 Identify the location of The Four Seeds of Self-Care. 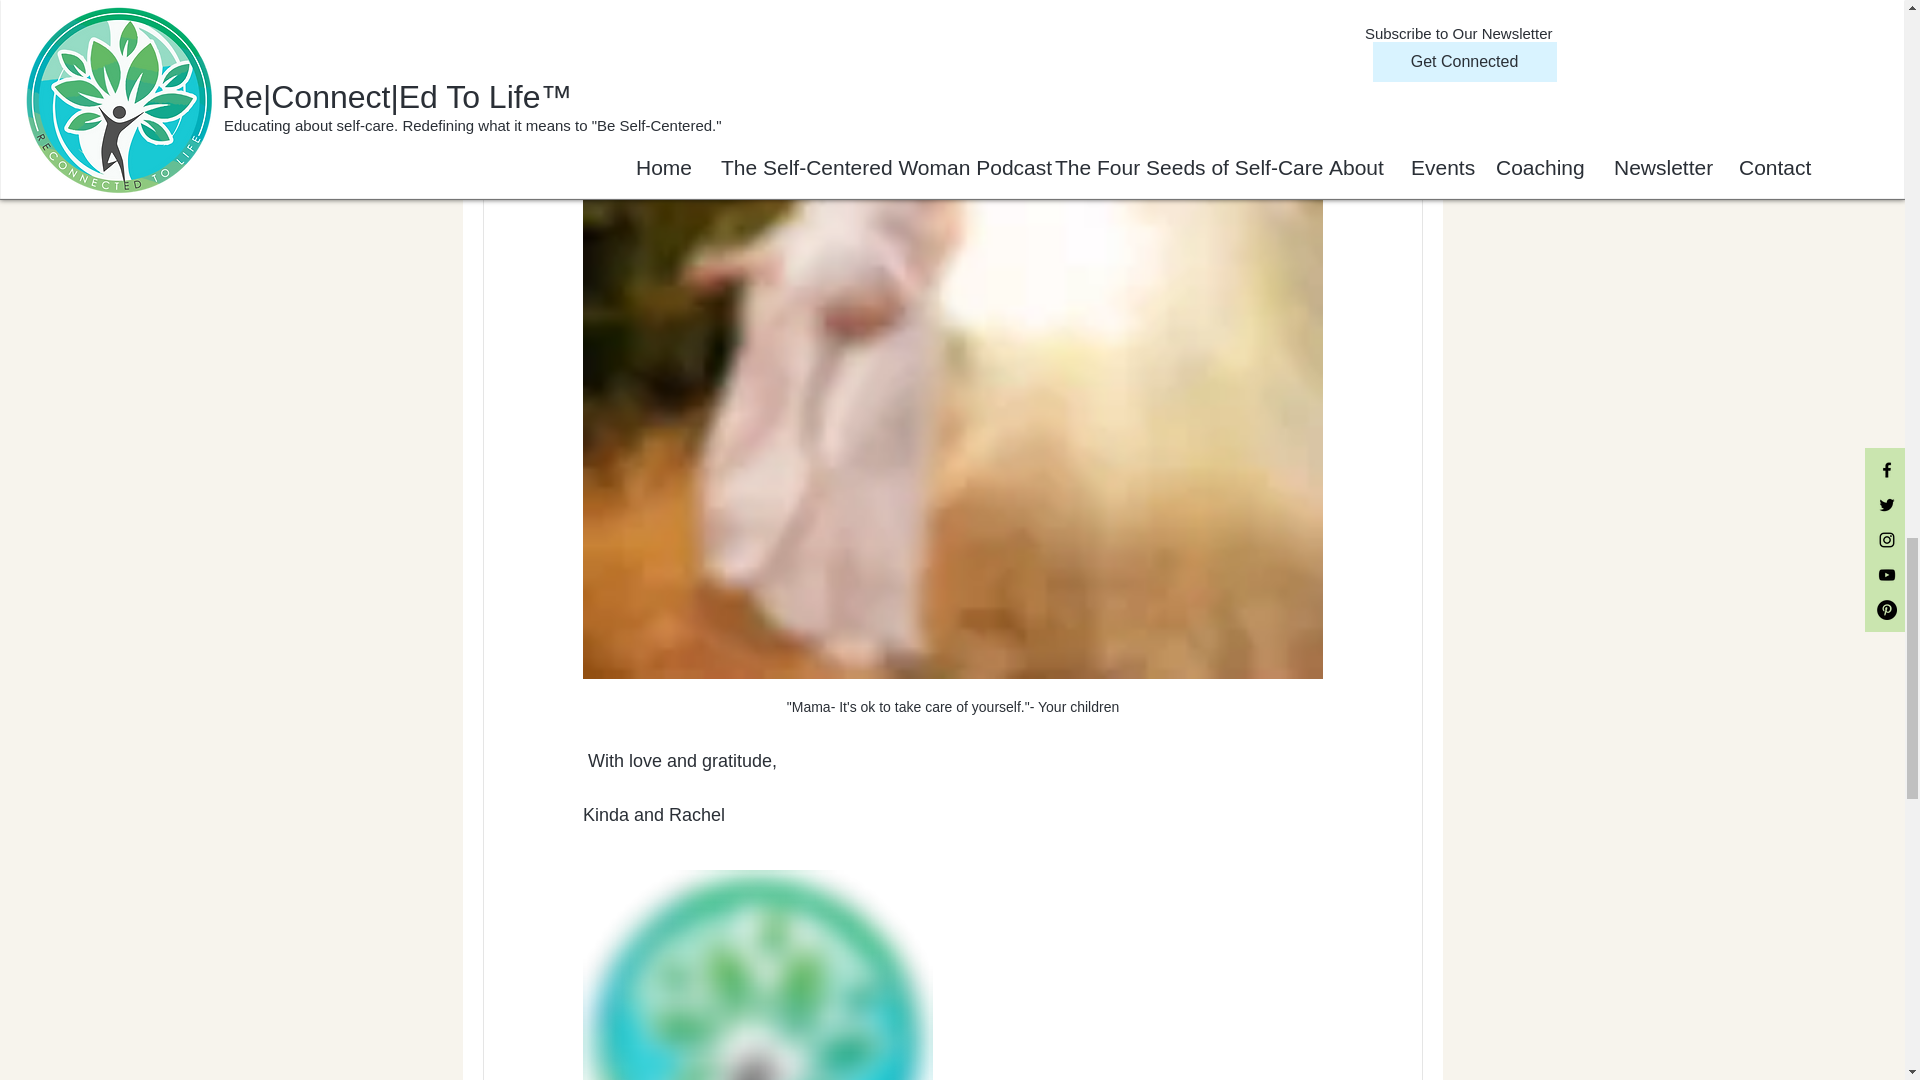
(850, 3).